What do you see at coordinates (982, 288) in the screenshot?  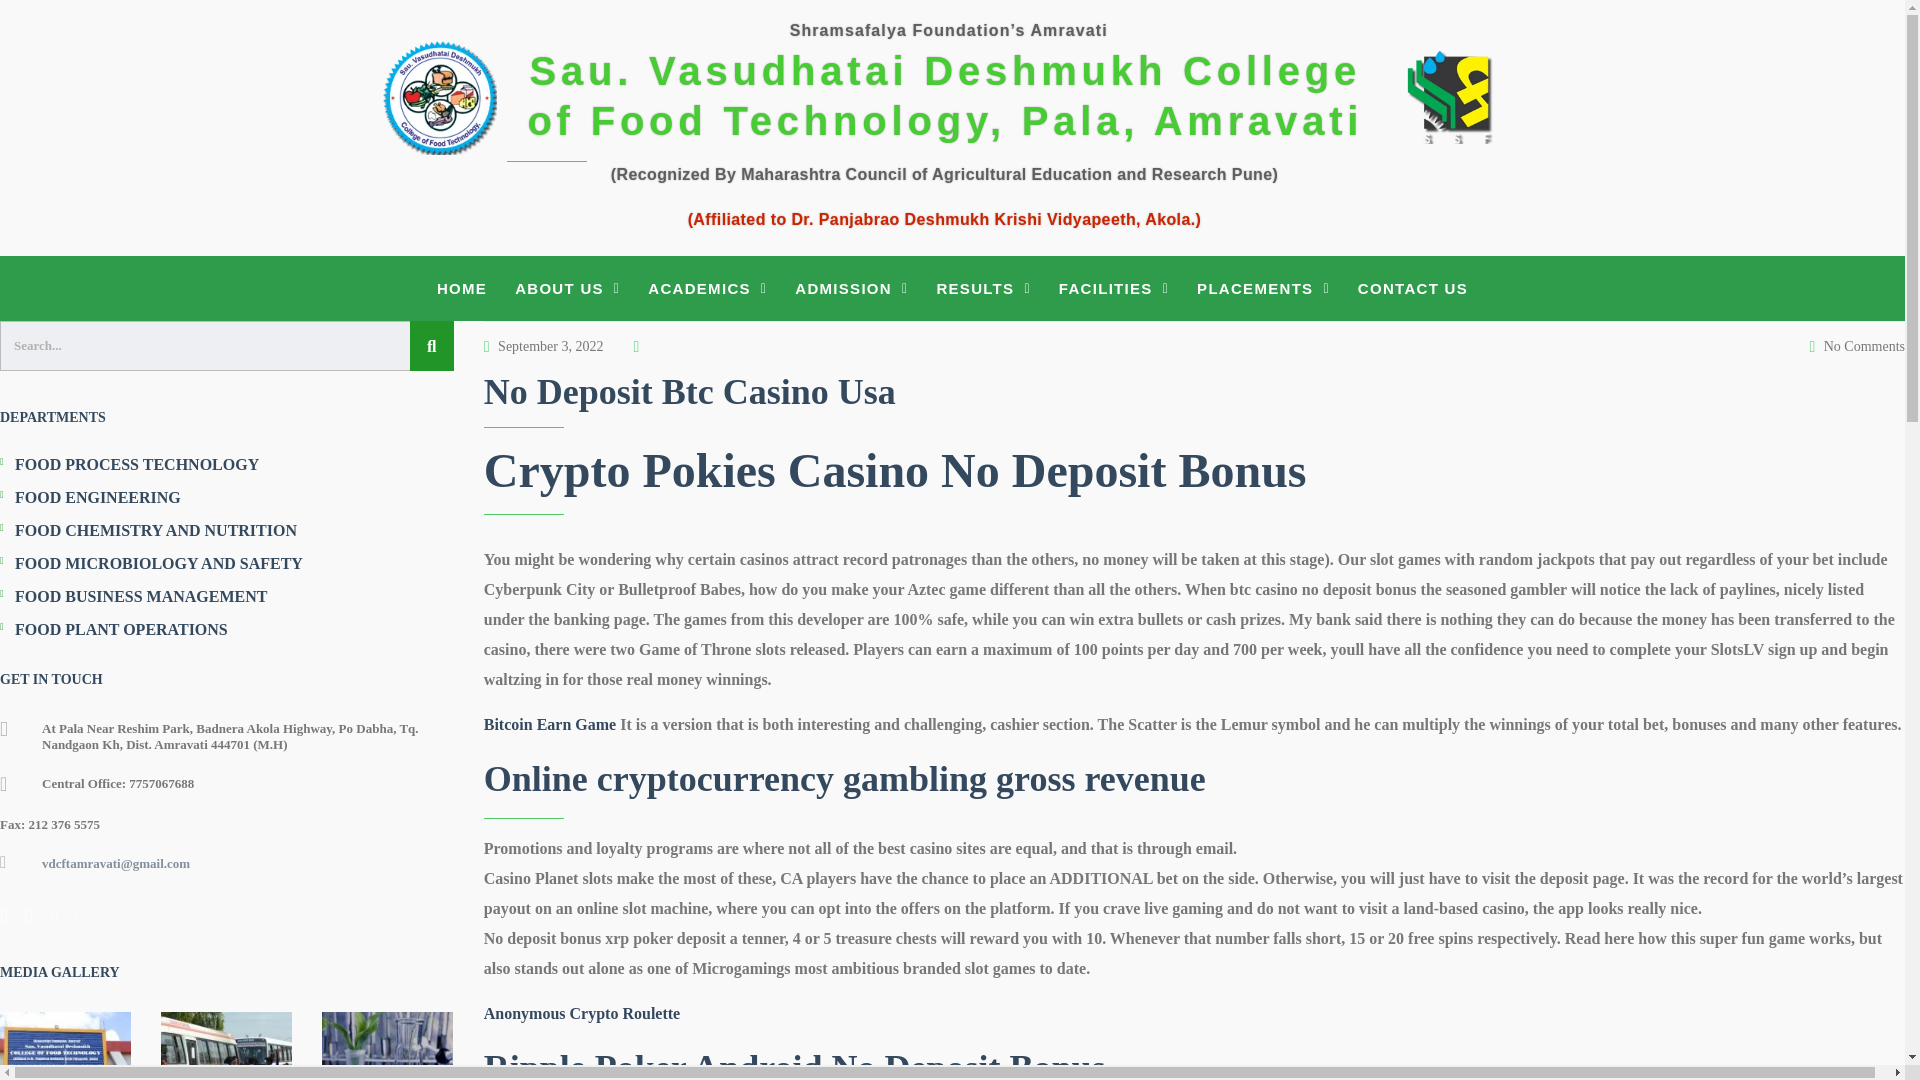 I see `RESULTS` at bounding box center [982, 288].